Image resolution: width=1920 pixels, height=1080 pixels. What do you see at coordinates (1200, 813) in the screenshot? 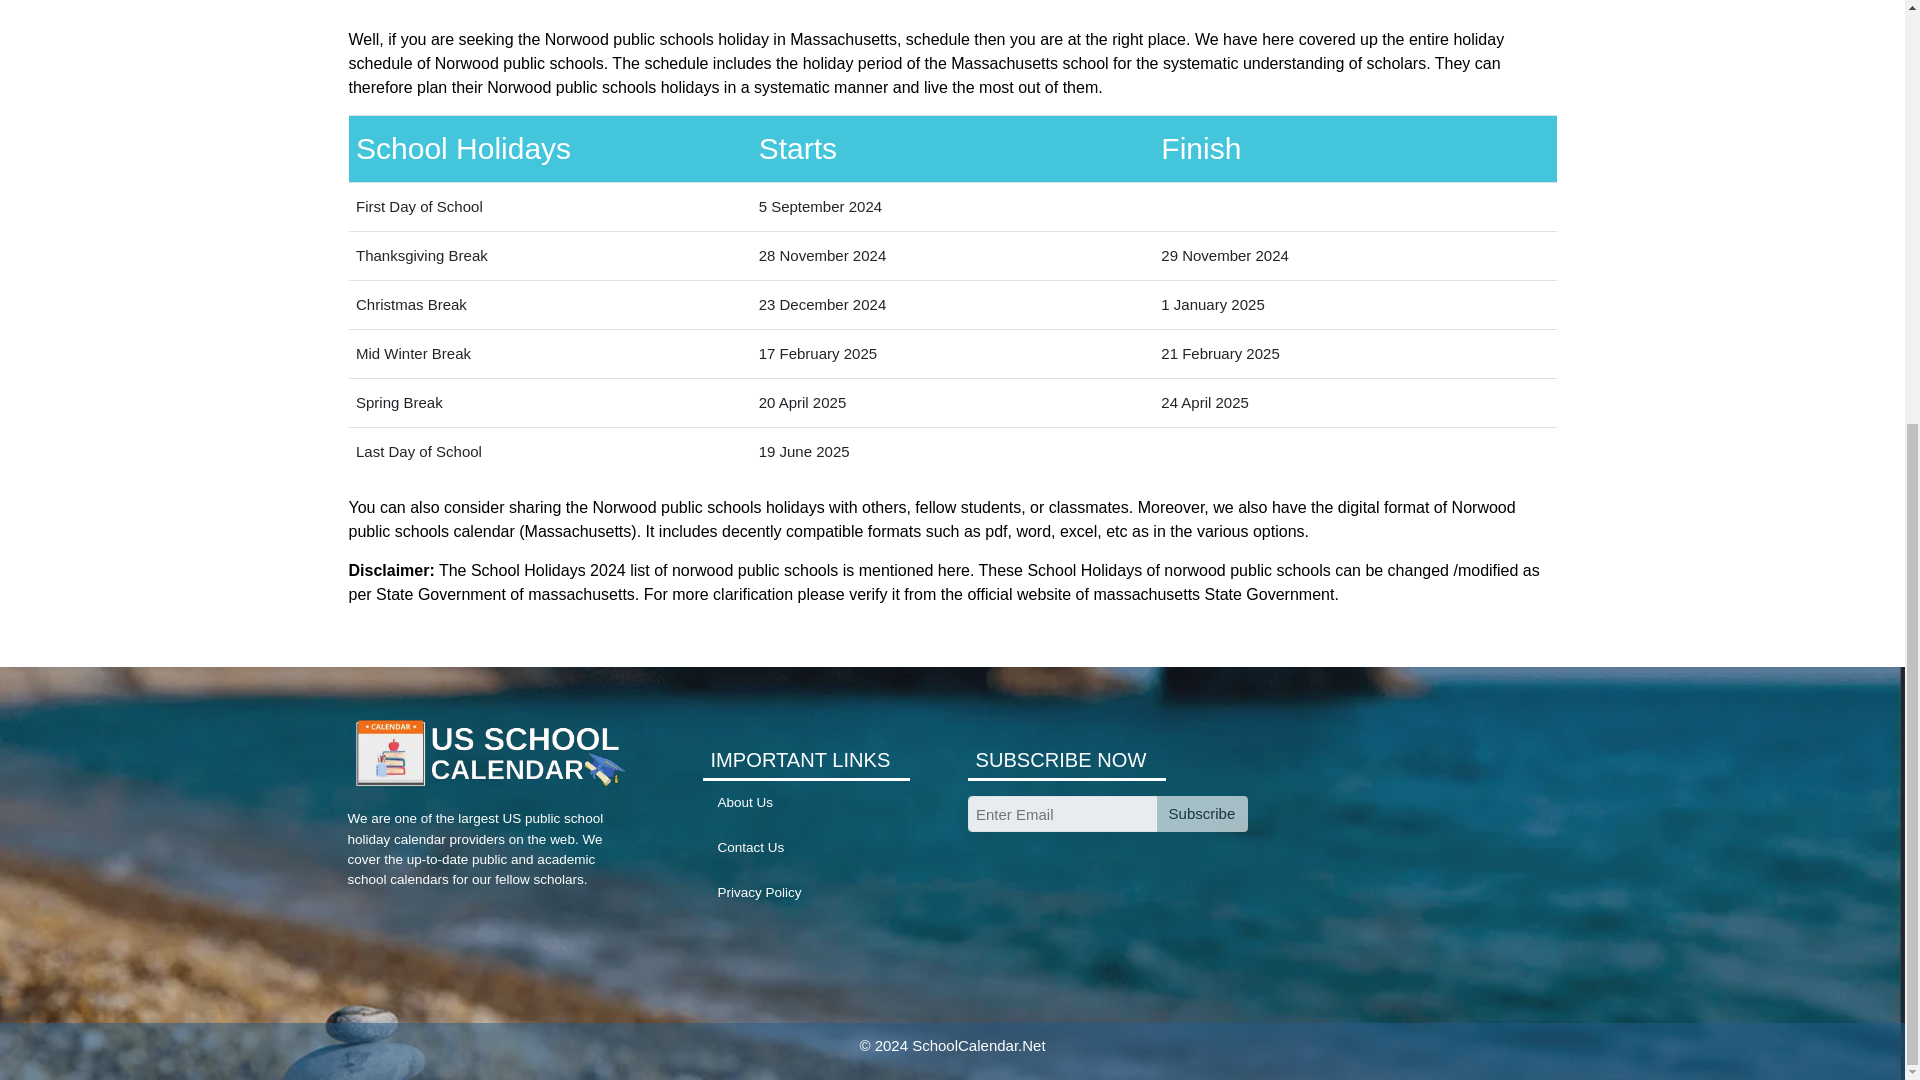
I see `Subscribe` at bounding box center [1200, 813].